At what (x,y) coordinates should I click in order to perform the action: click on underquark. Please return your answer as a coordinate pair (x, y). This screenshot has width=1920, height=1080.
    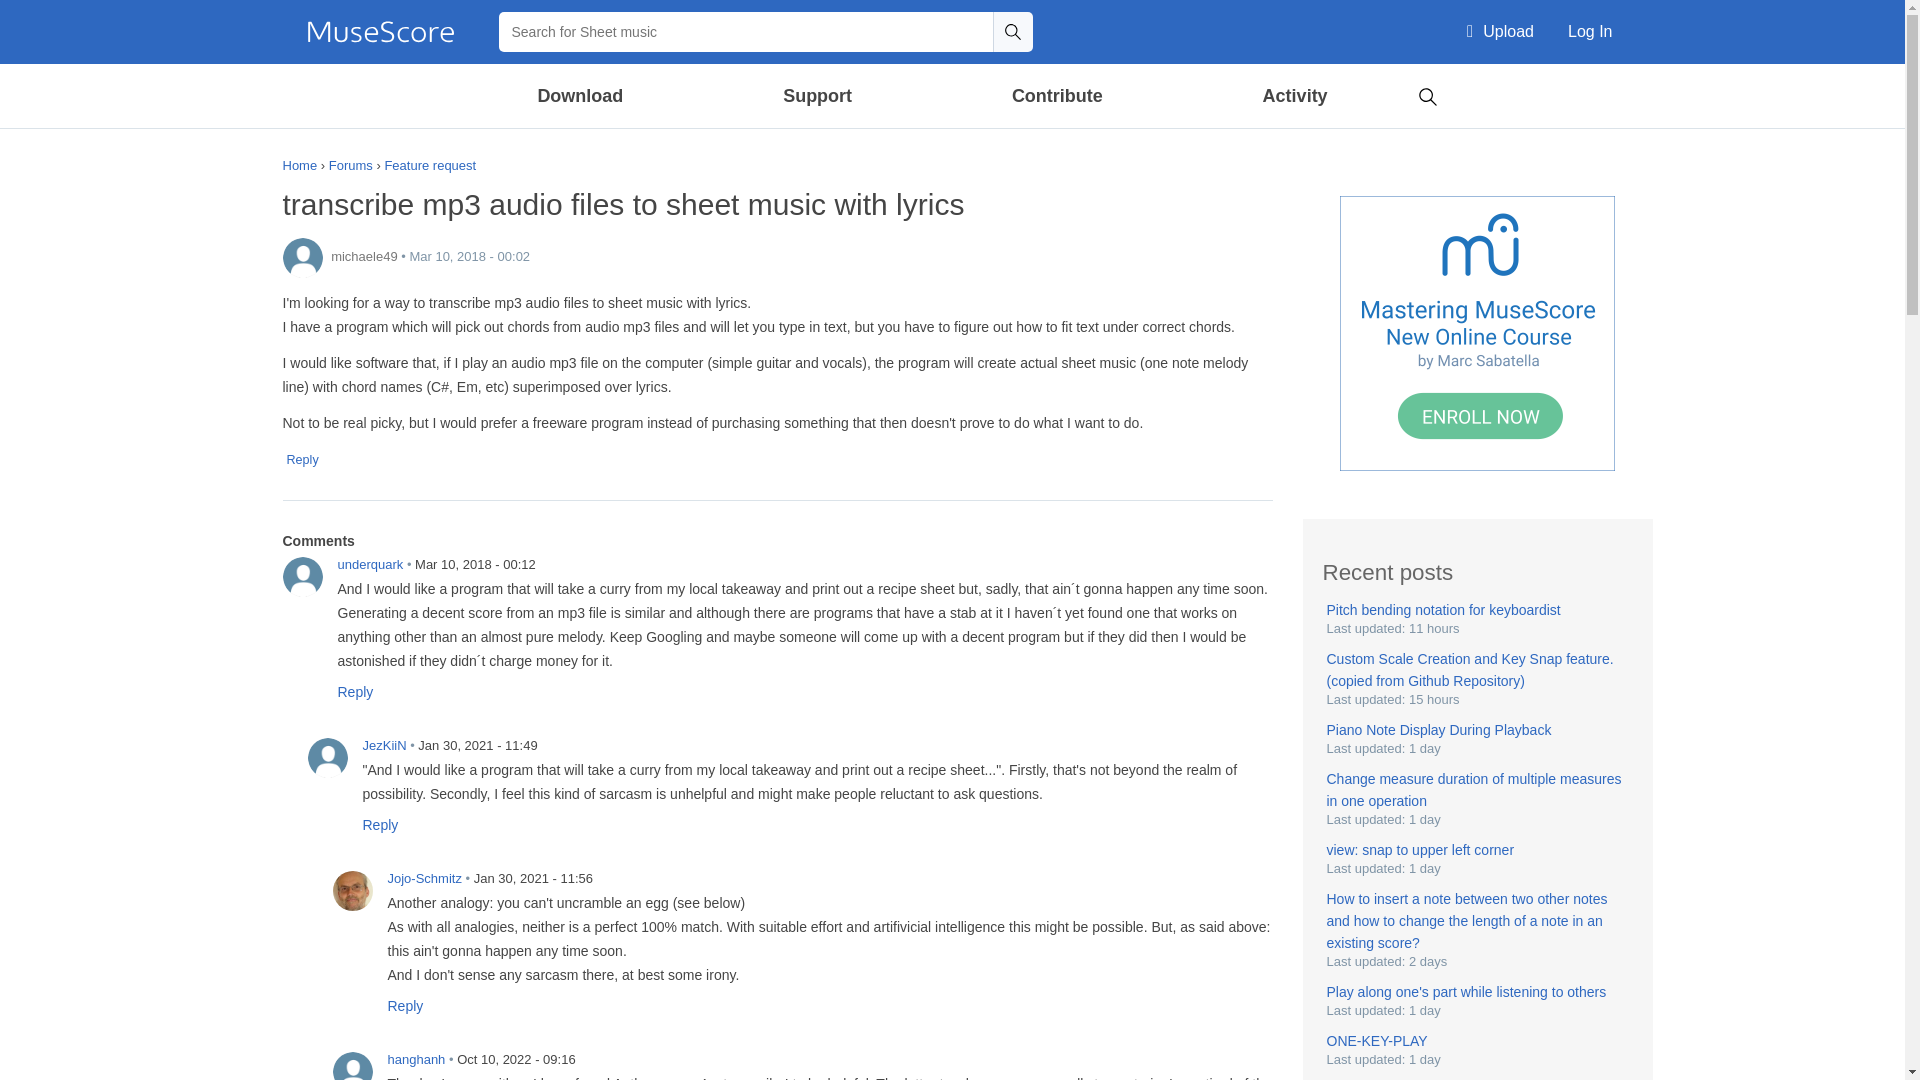
    Looking at the image, I should click on (302, 577).